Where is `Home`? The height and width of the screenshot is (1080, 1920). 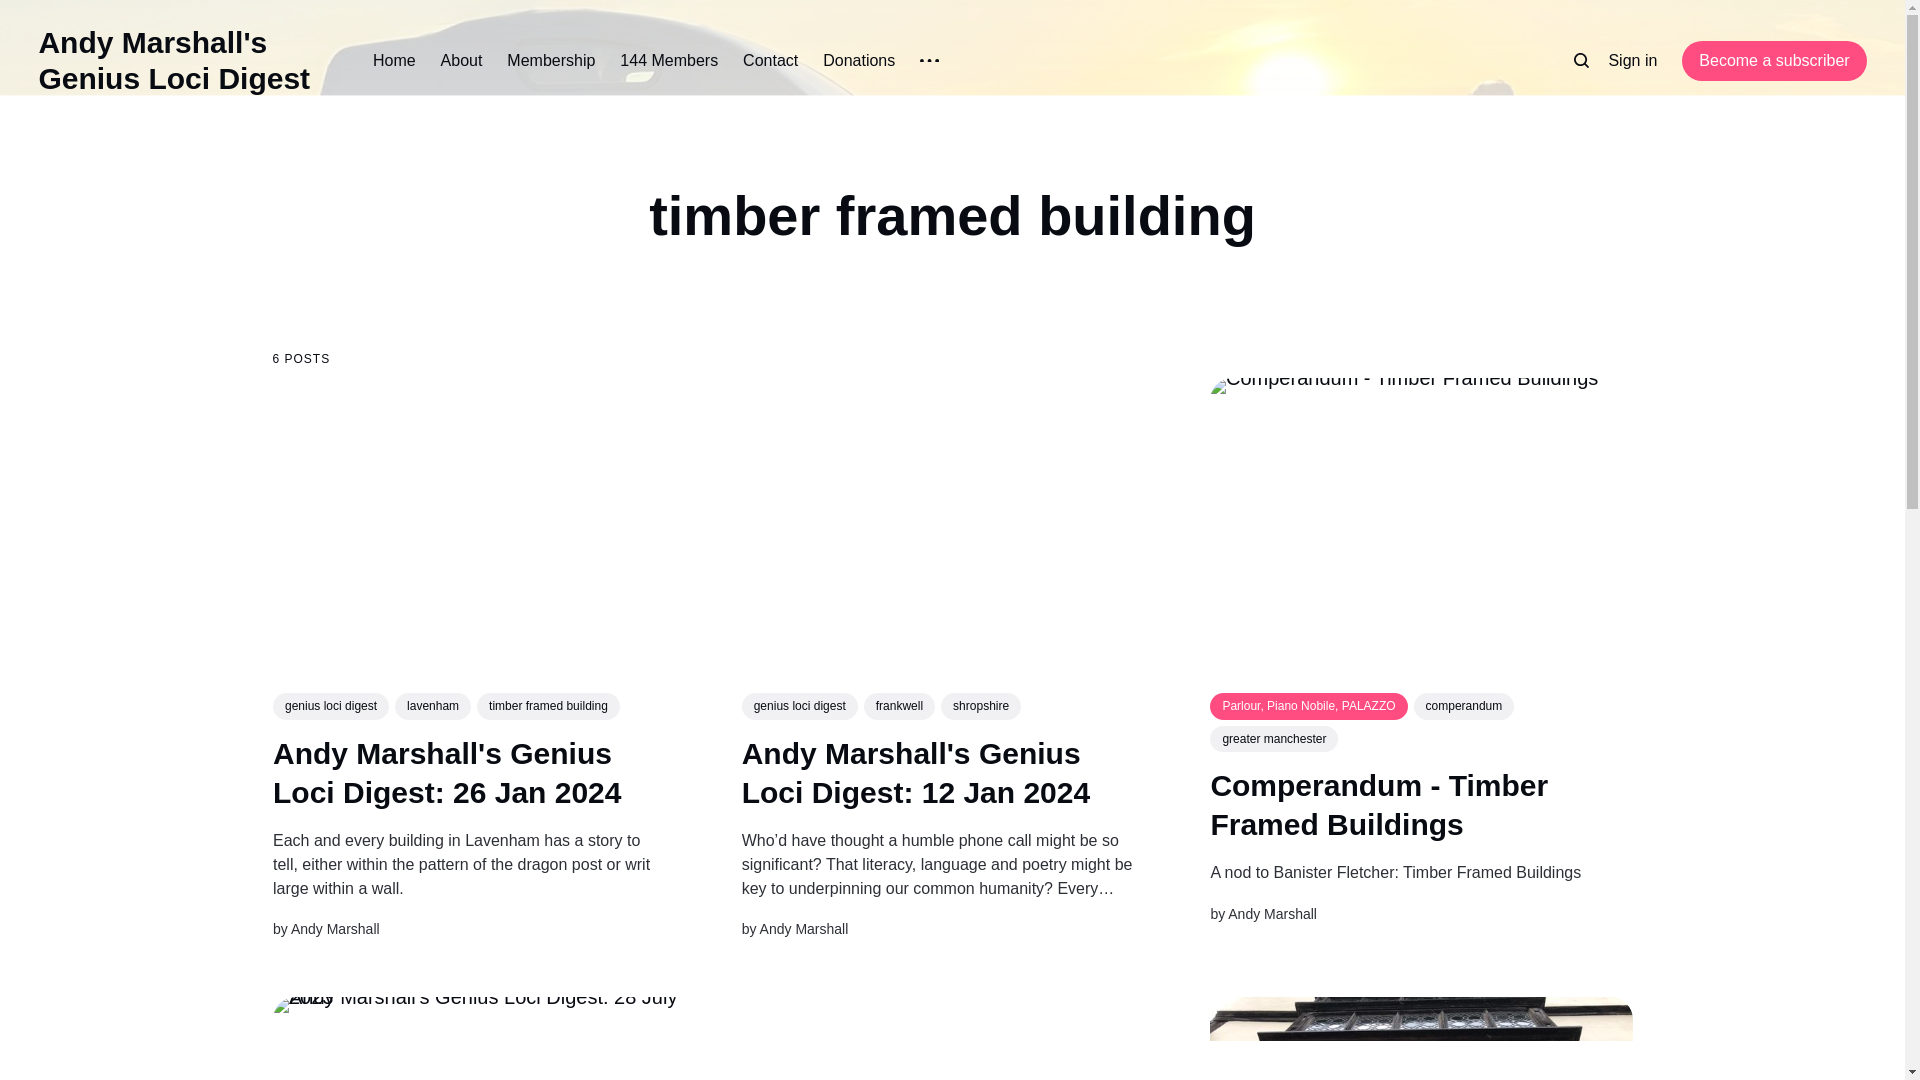
Home is located at coordinates (394, 60).